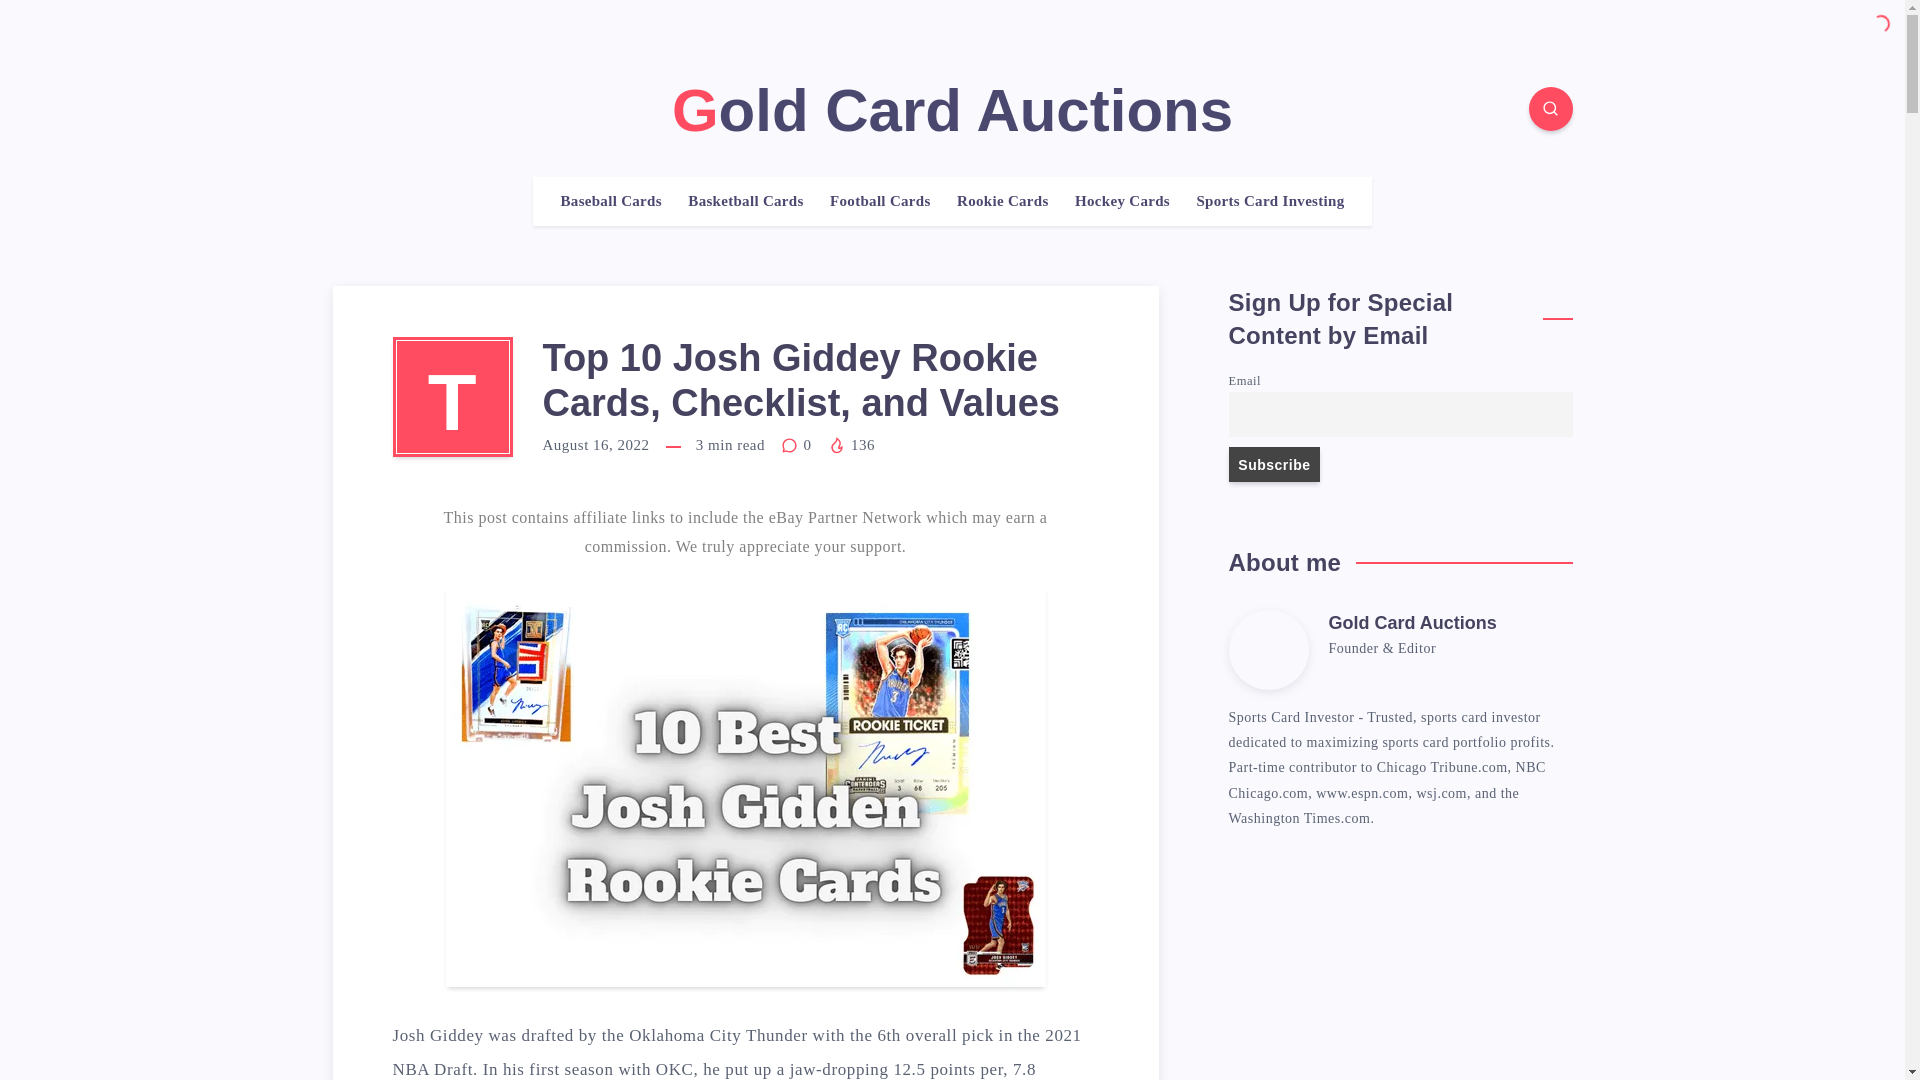 This screenshot has height=1080, width=1920. Describe the element at coordinates (798, 444) in the screenshot. I see `0 Comments` at that location.